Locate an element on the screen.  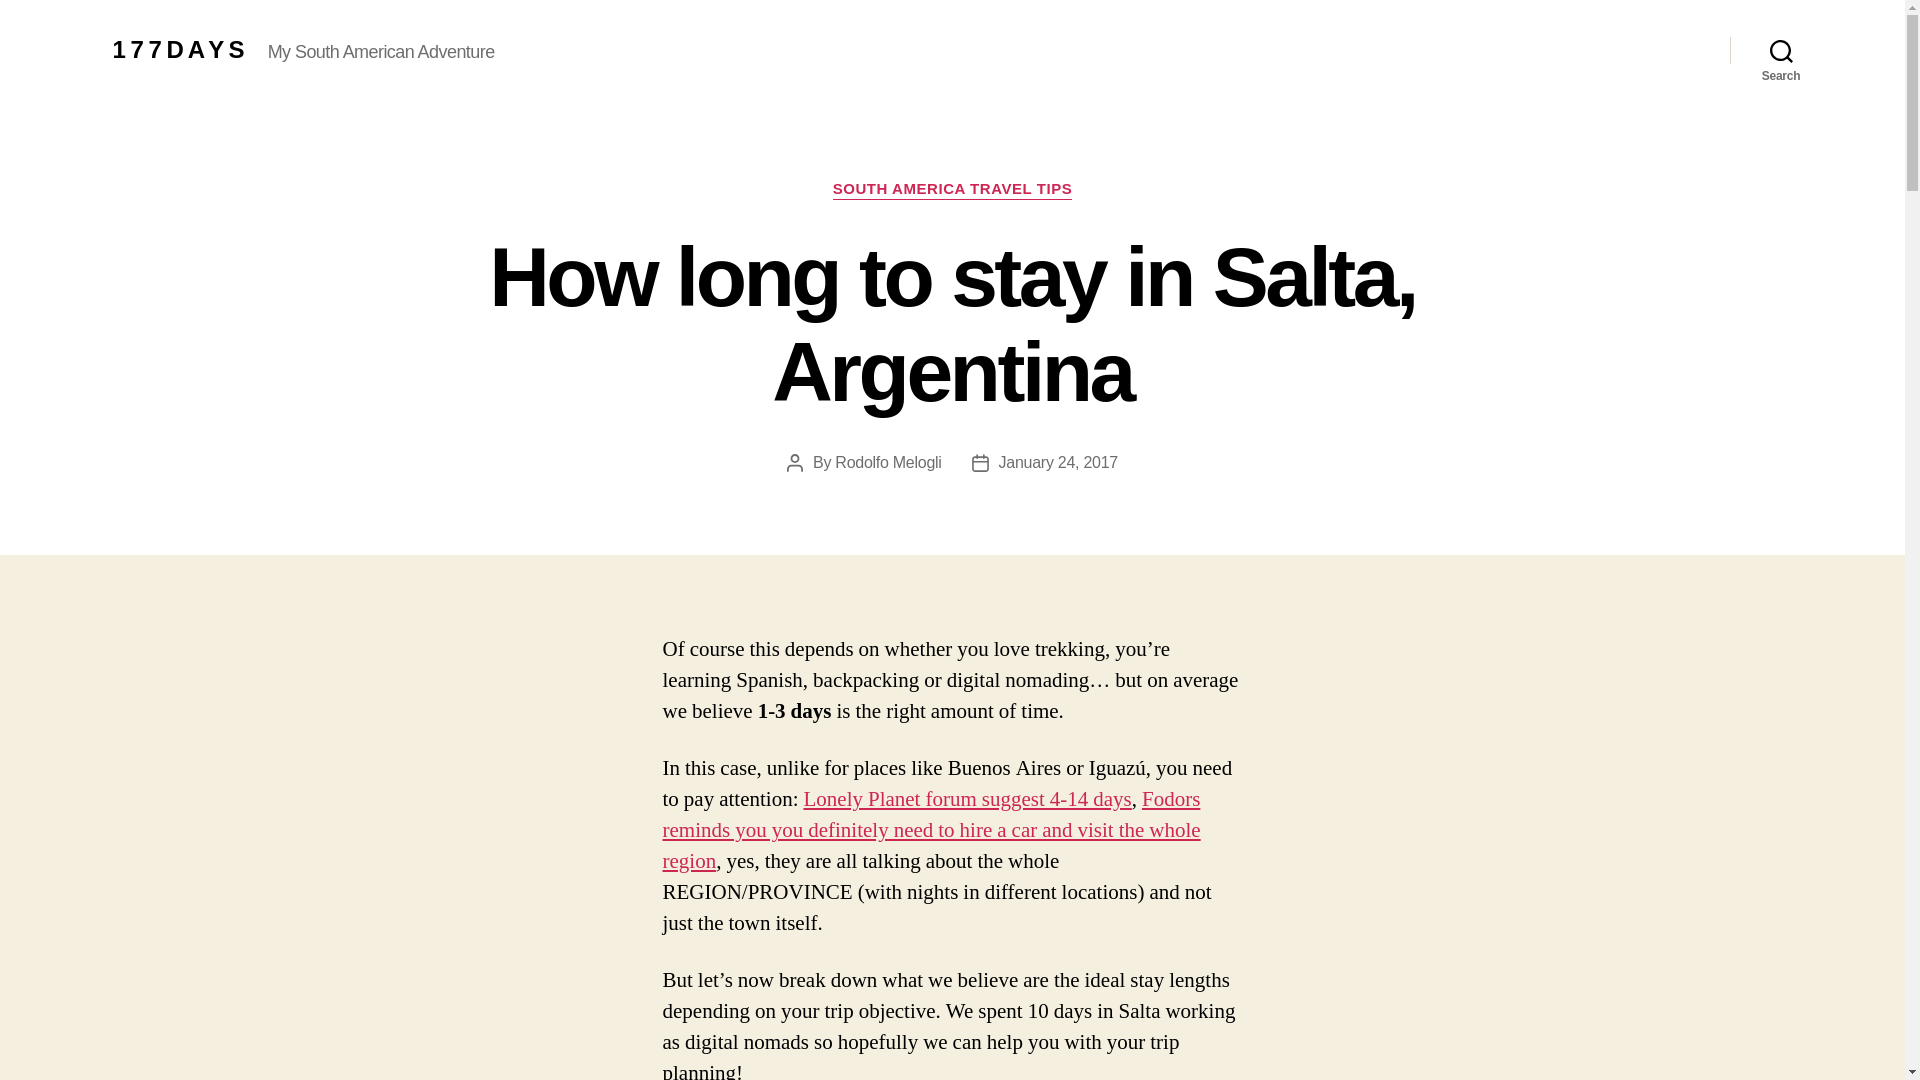
1 7 7 D A Y S is located at coordinates (177, 49).